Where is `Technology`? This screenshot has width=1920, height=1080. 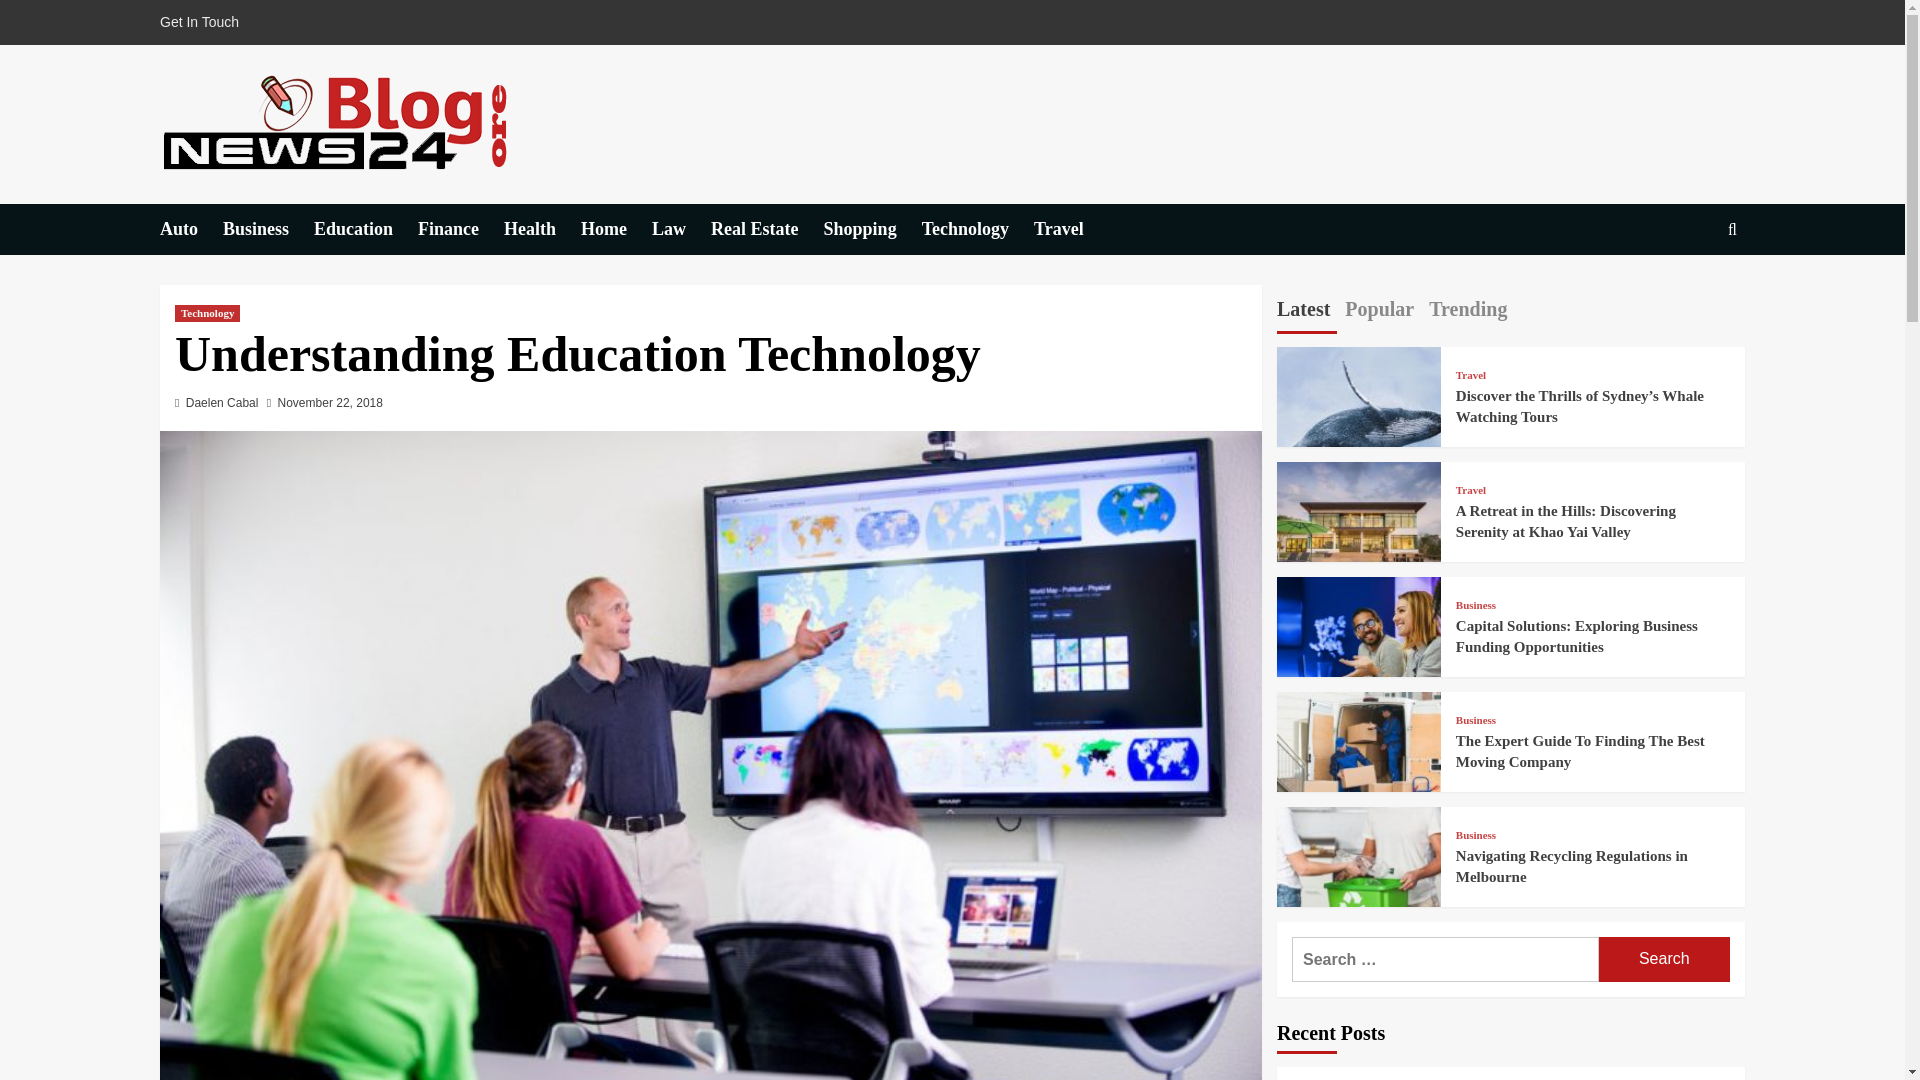 Technology is located at coordinates (207, 312).